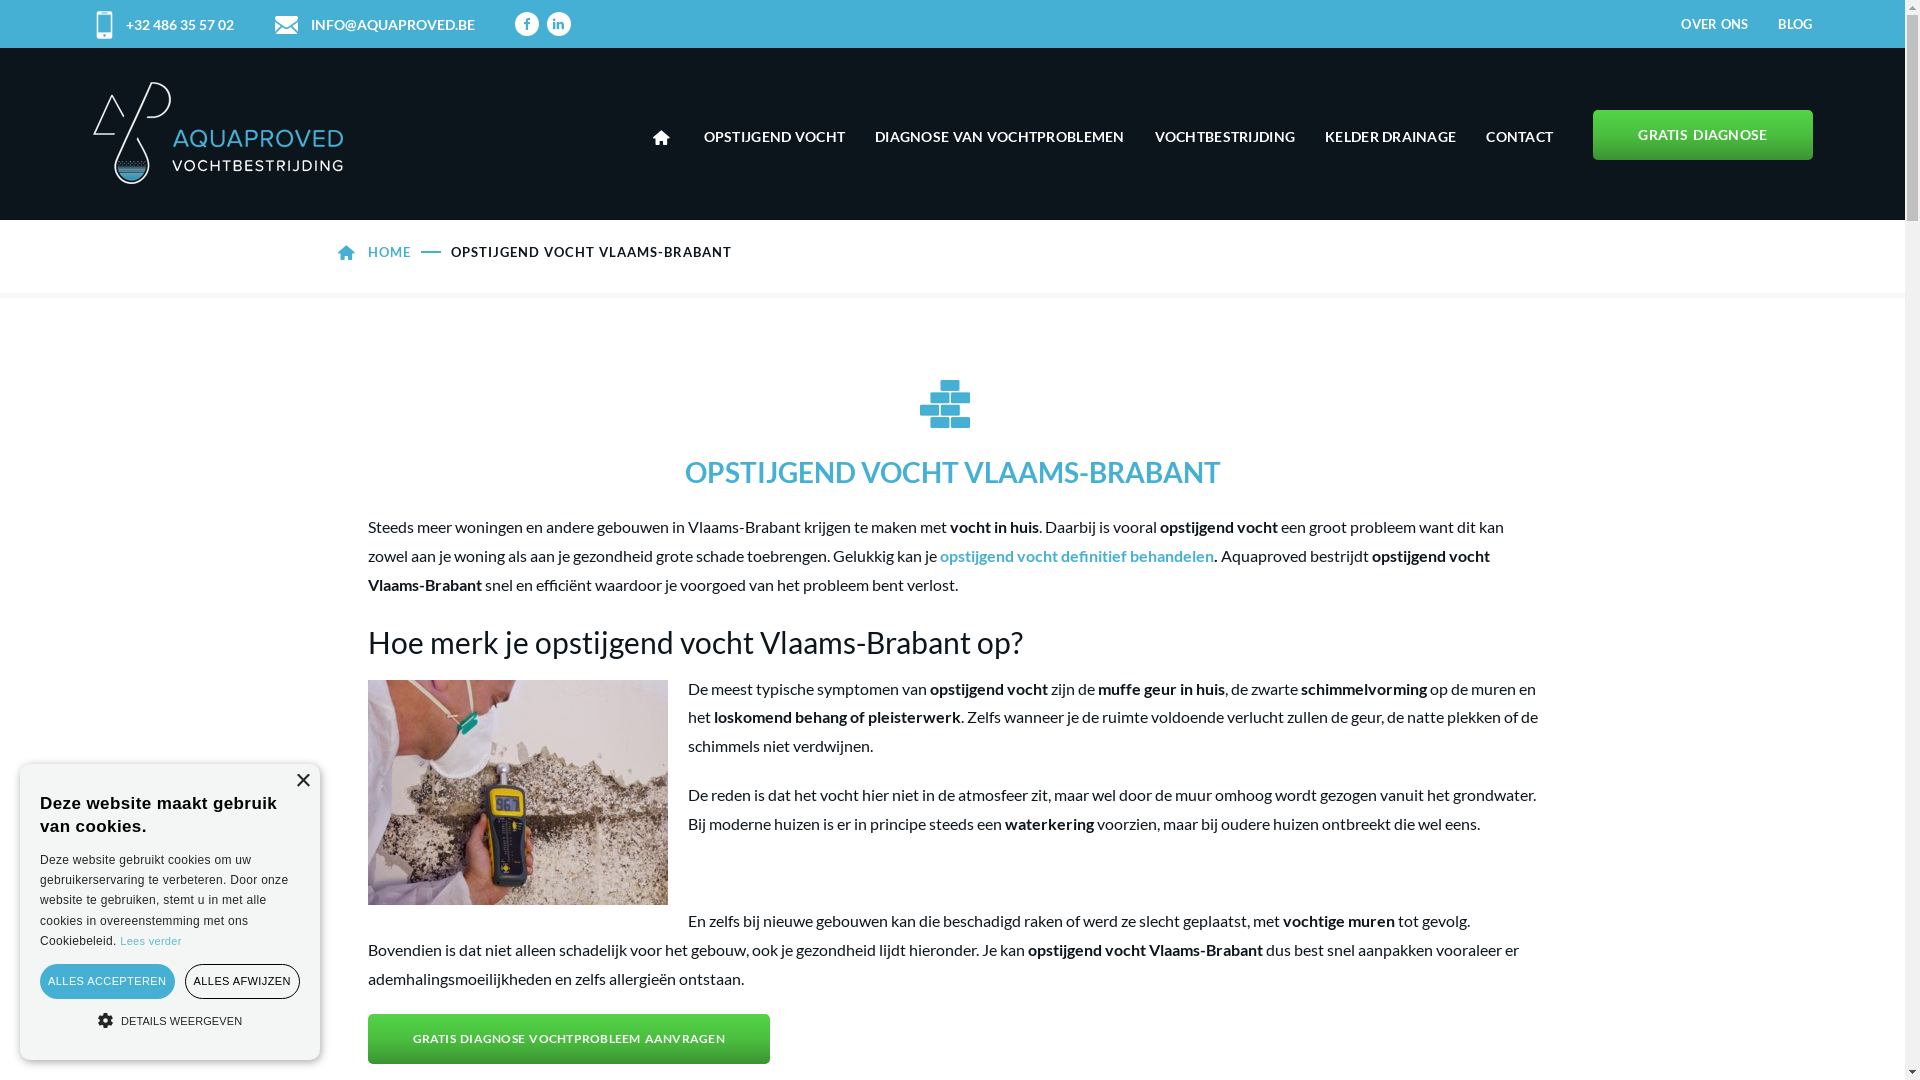 This screenshot has width=1920, height=1080. What do you see at coordinates (774, 137) in the screenshot?
I see `OPSTIJGEND VOCHT` at bounding box center [774, 137].